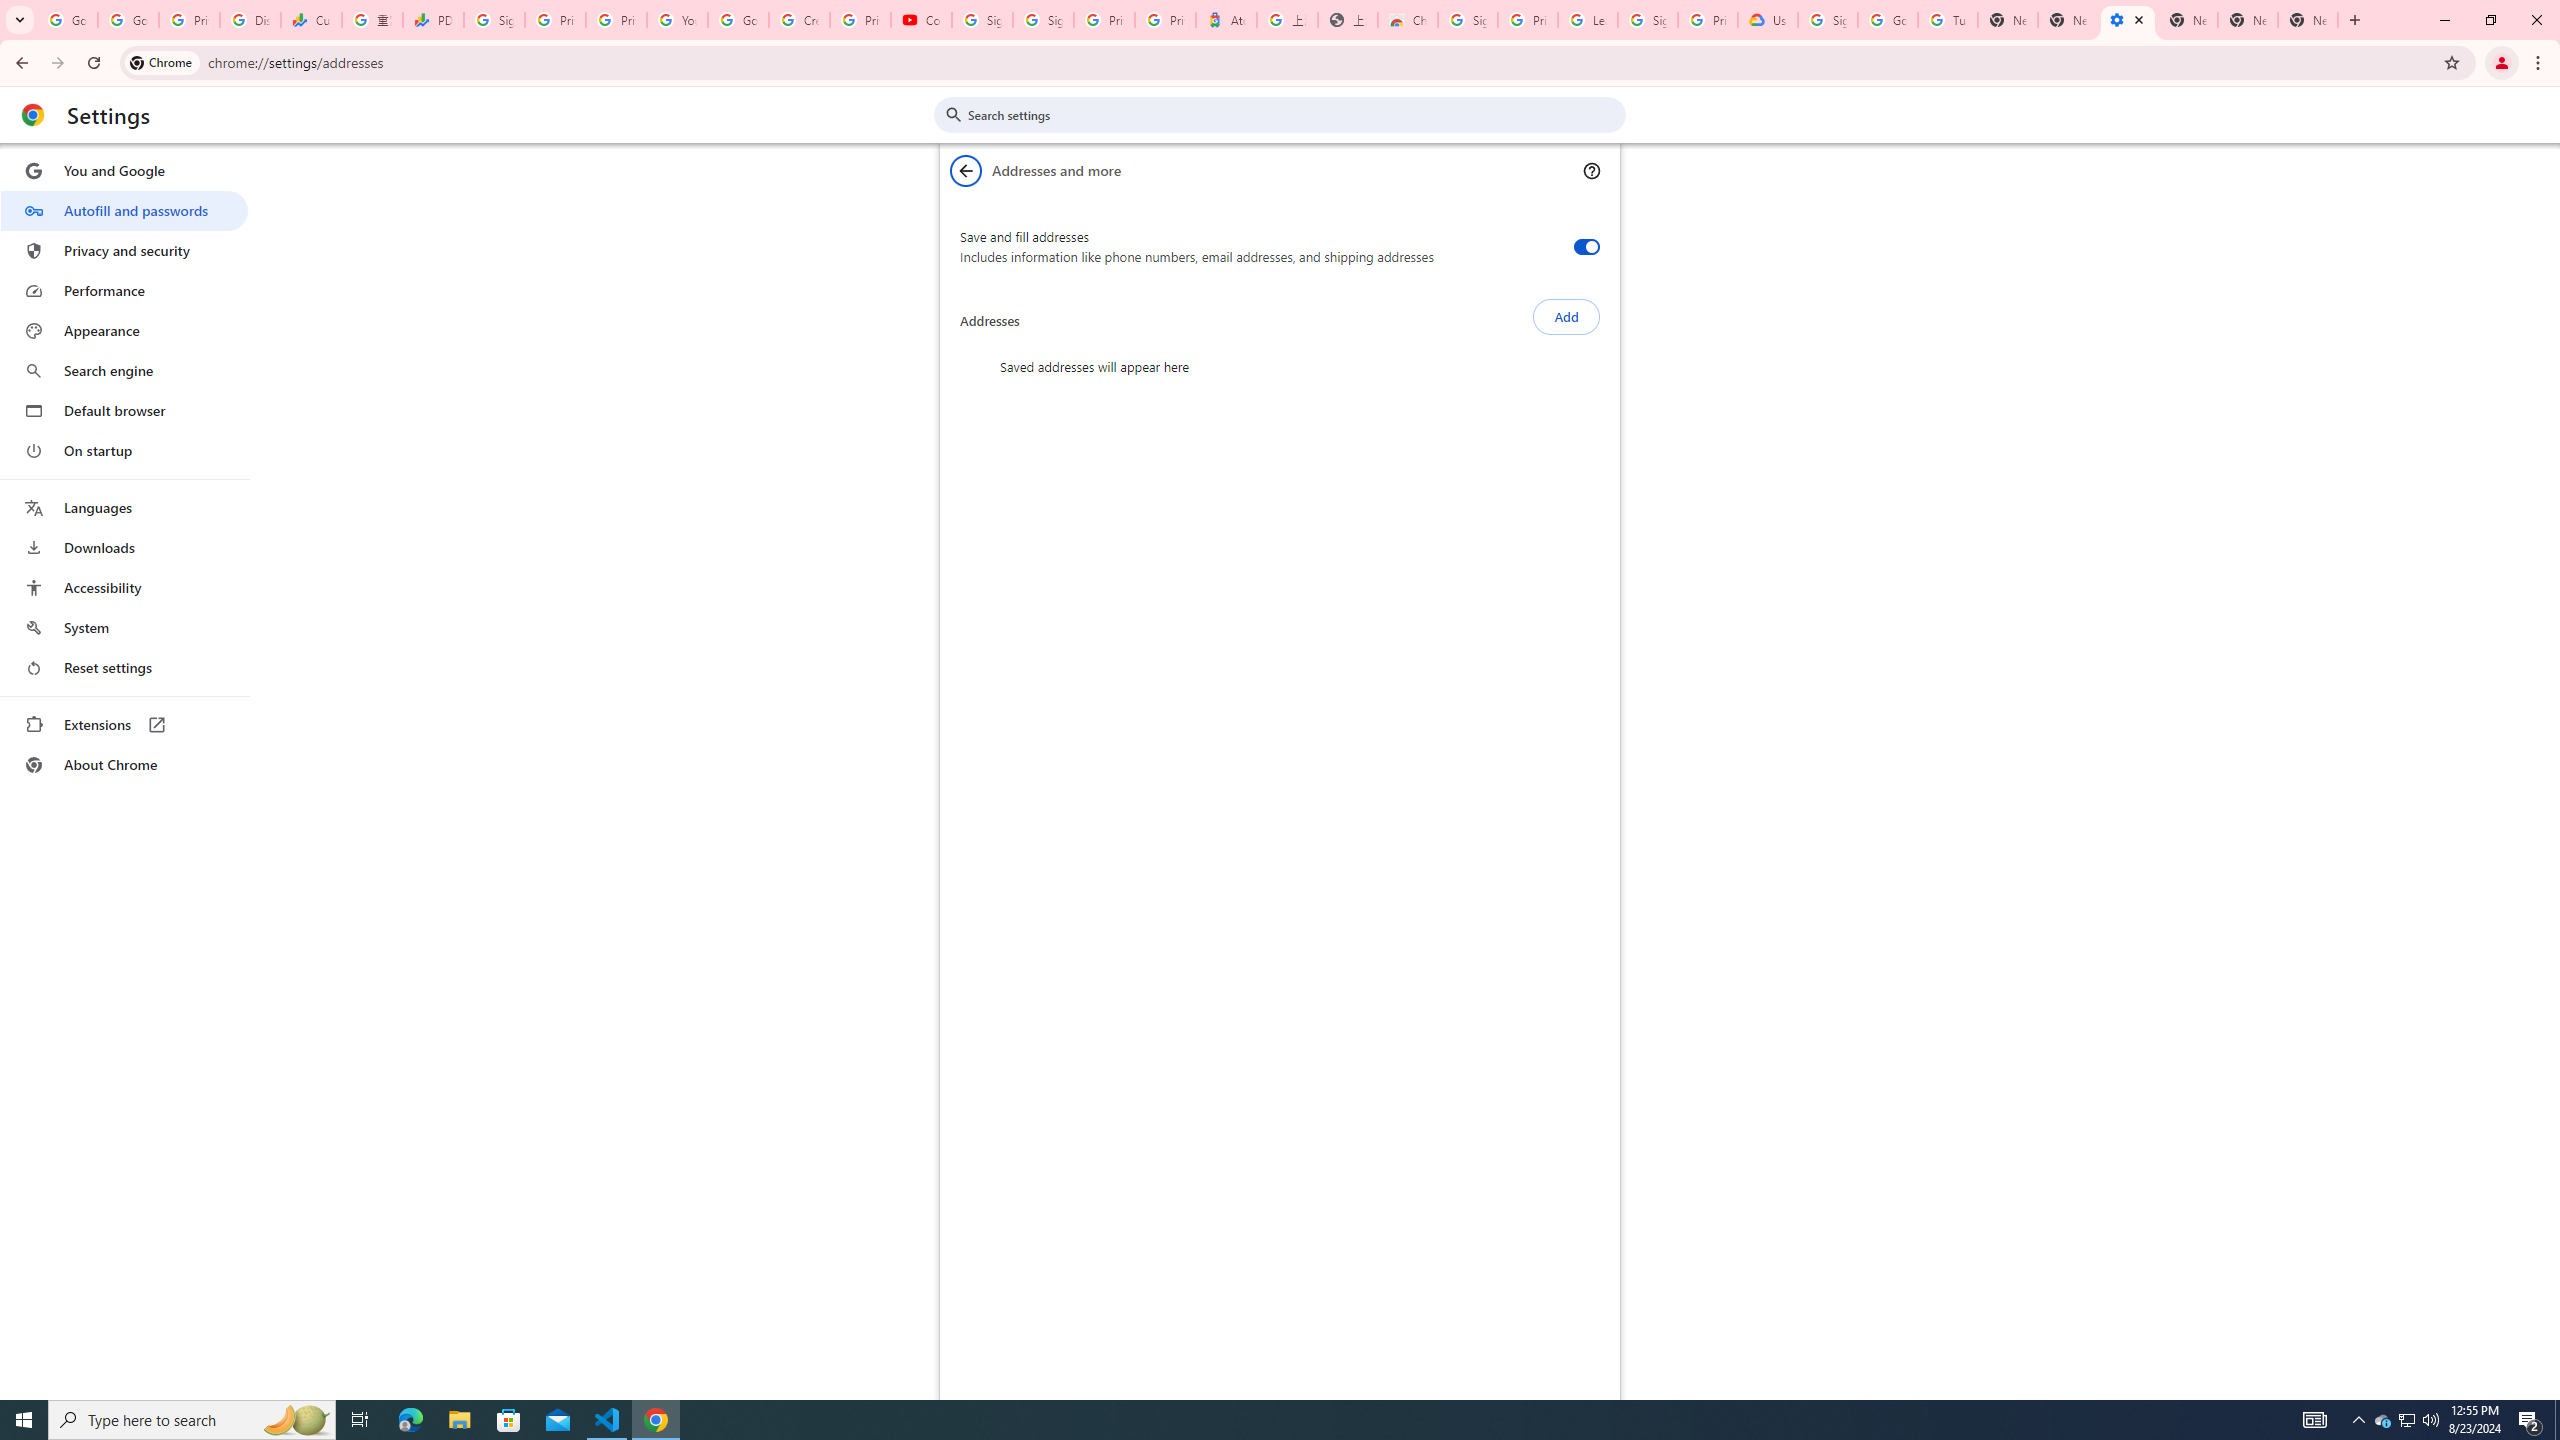  What do you see at coordinates (1294, 114) in the screenshot?
I see `Search settings` at bounding box center [1294, 114].